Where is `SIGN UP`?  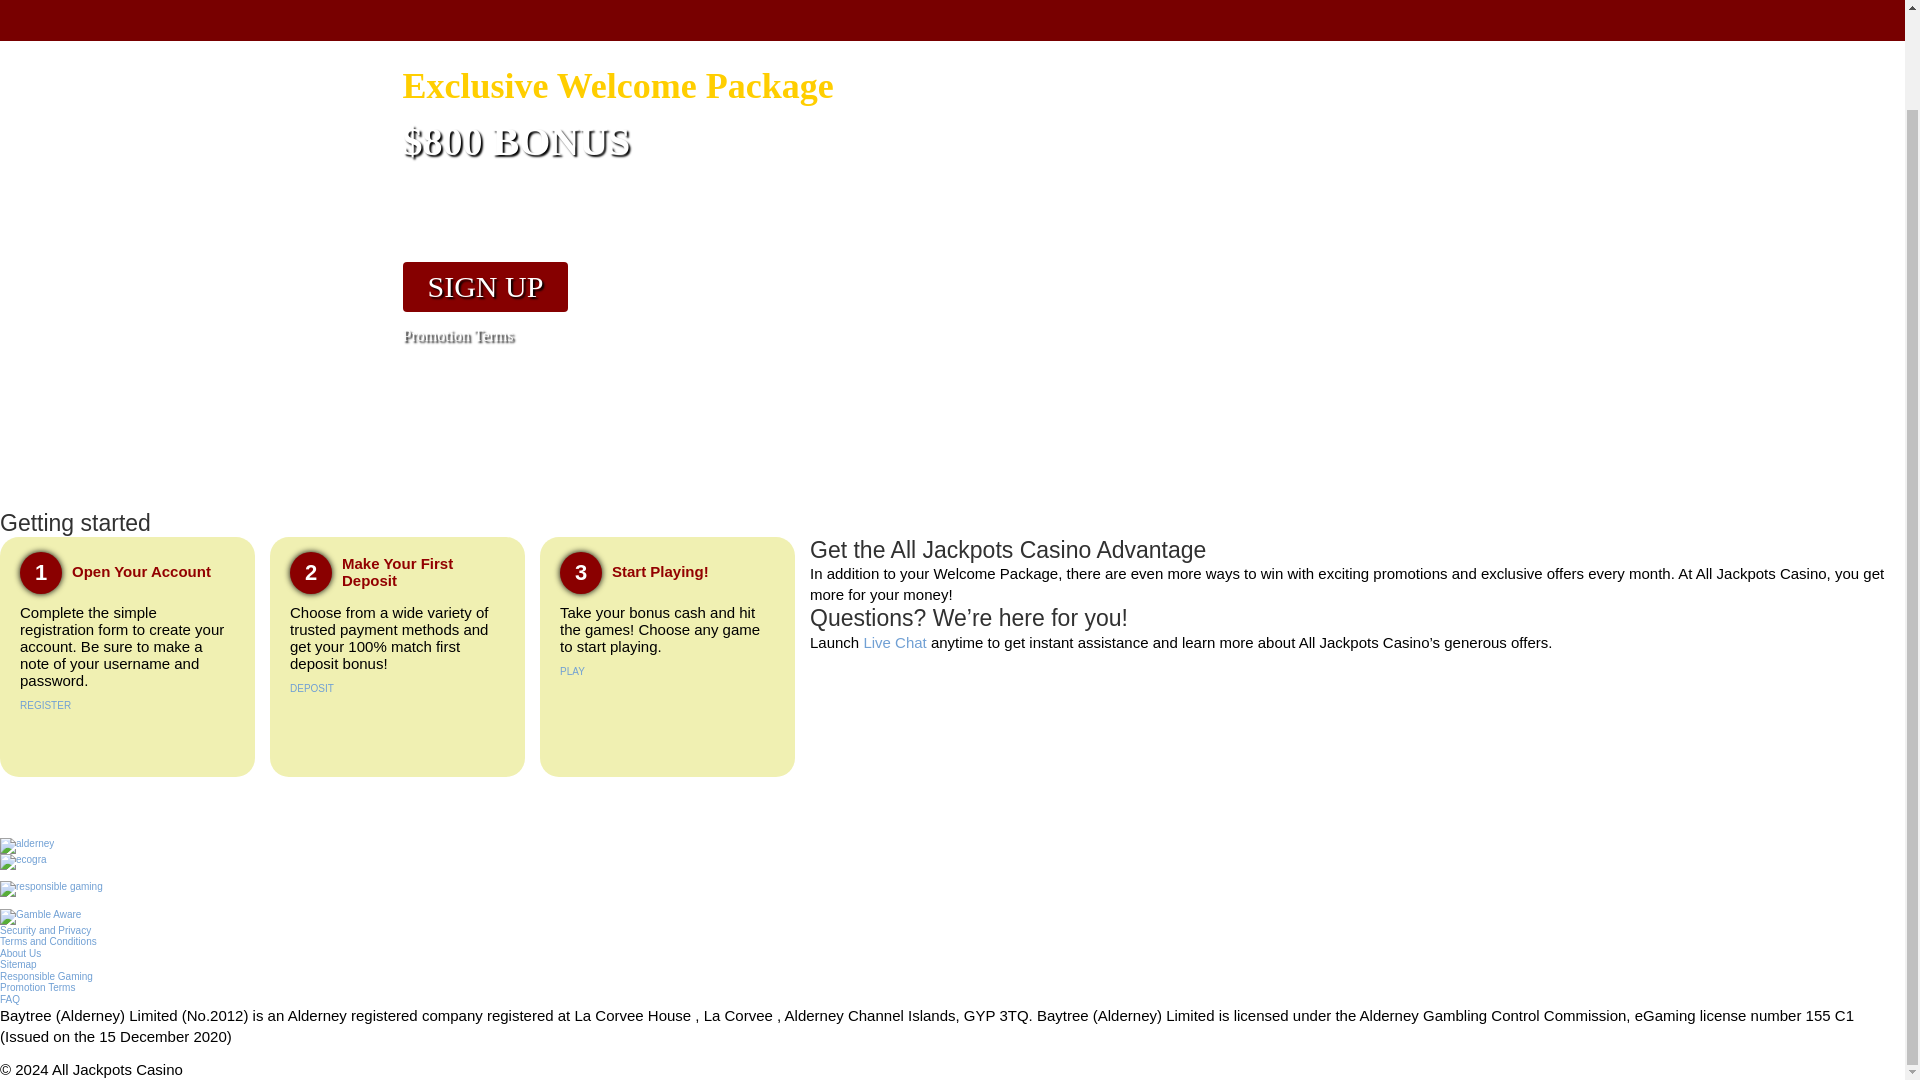 SIGN UP is located at coordinates (484, 288).